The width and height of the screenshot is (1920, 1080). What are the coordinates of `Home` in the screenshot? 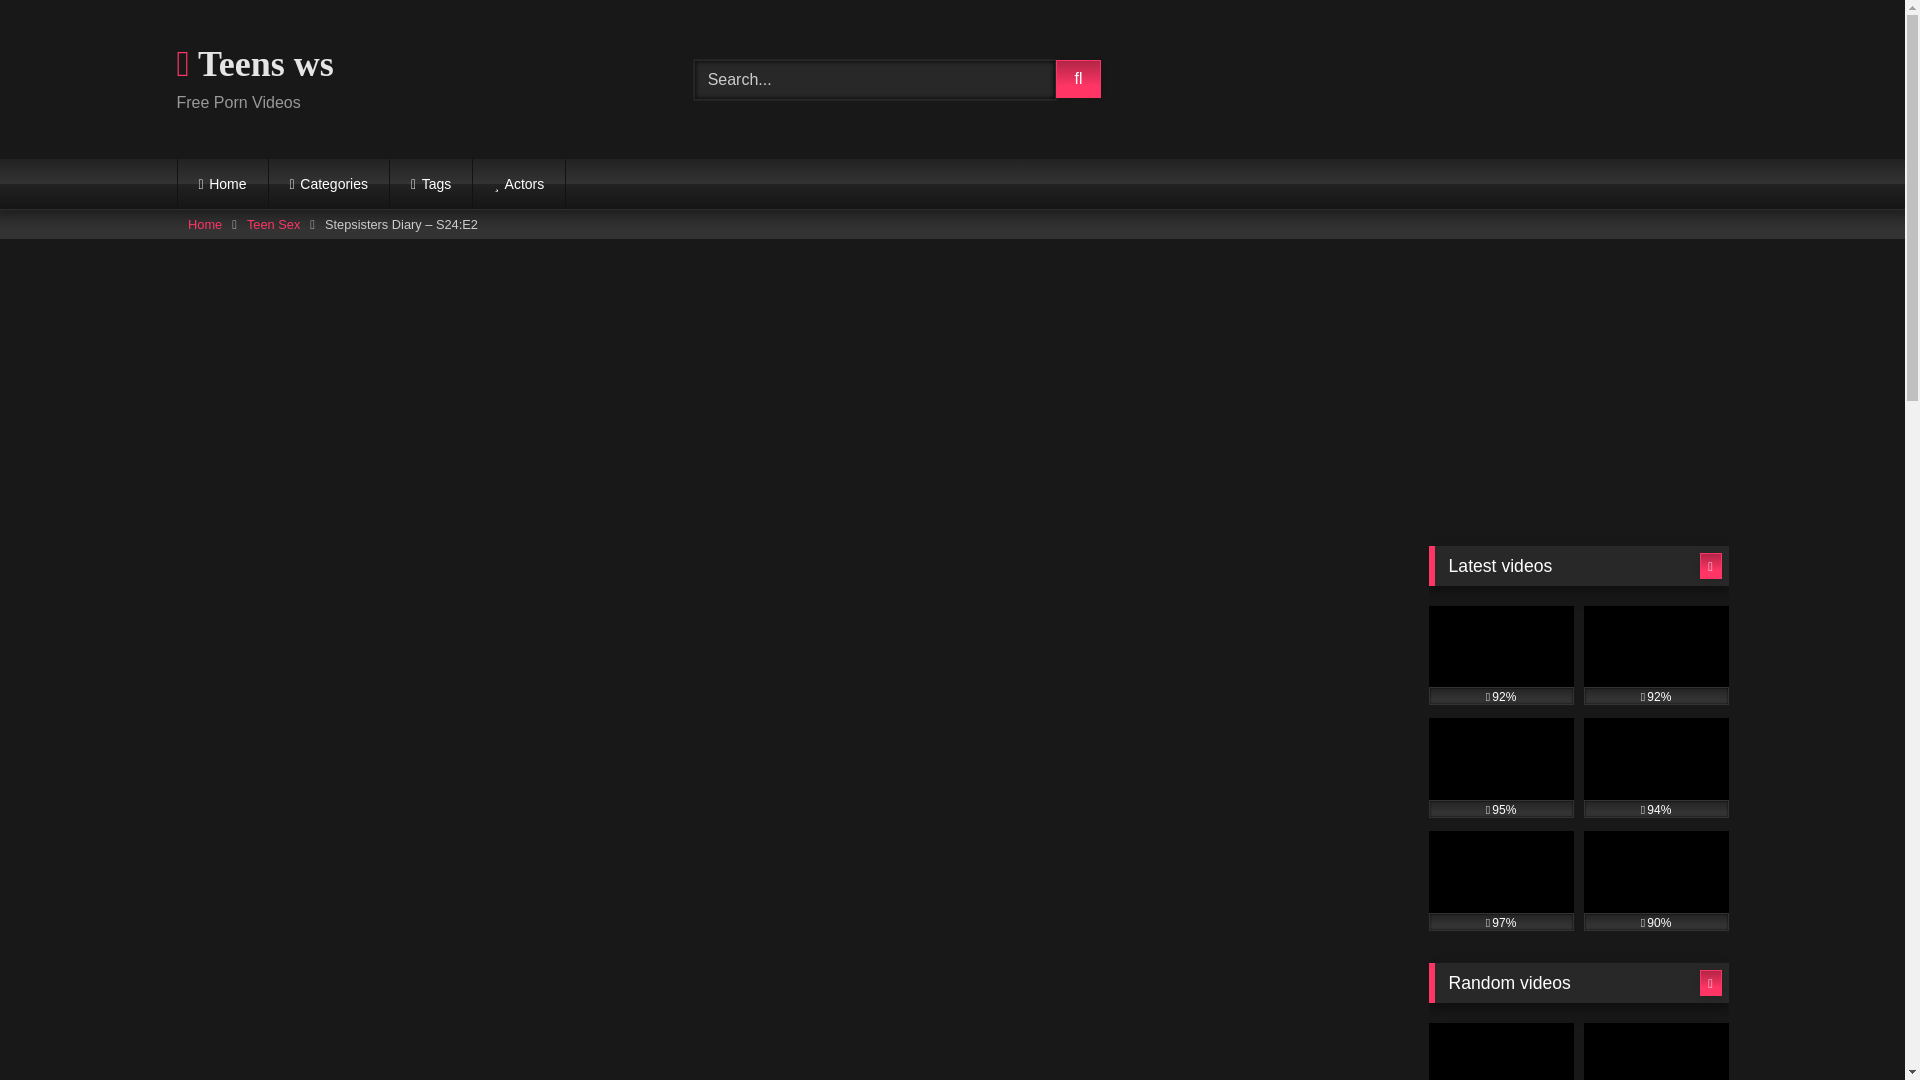 It's located at (223, 184).